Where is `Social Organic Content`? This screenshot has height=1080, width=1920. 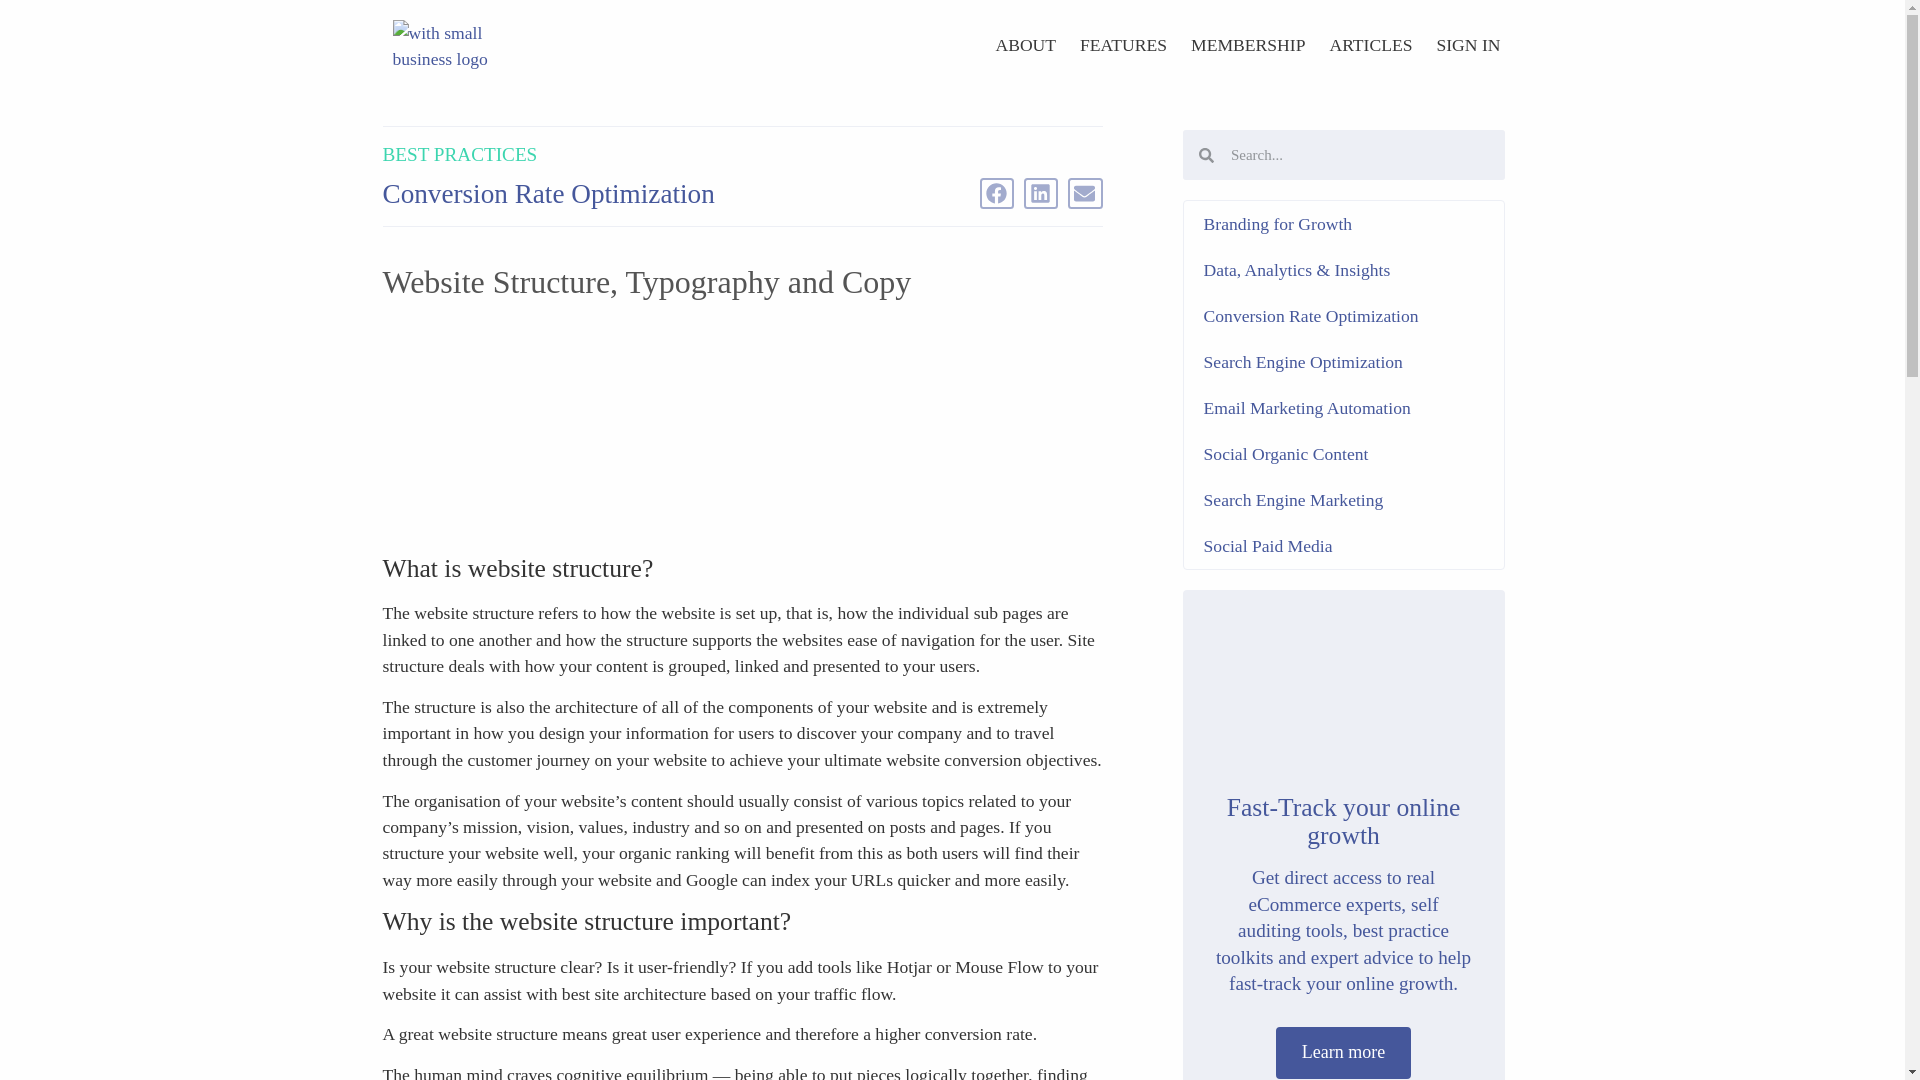 Social Organic Content is located at coordinates (1344, 454).